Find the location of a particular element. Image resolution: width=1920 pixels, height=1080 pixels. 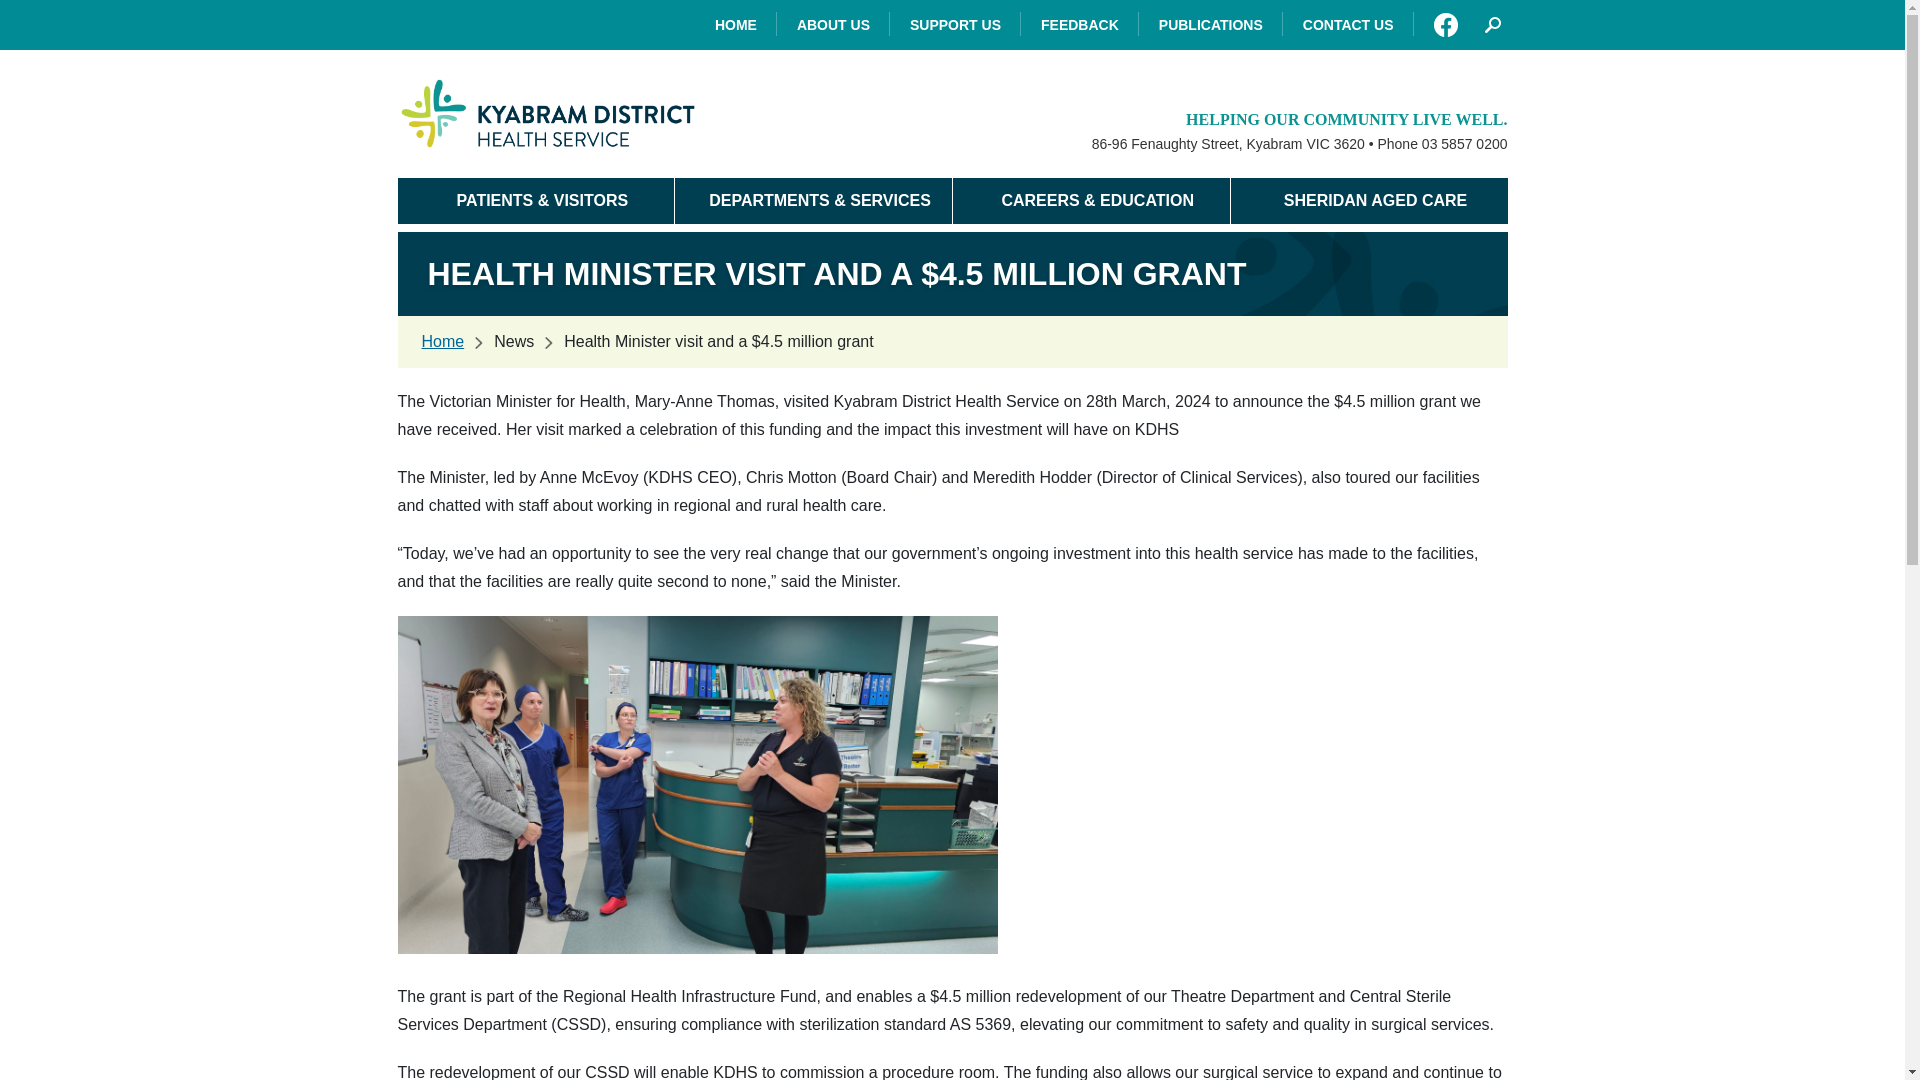

SHERIDAN AGED CARE is located at coordinates (1368, 200).